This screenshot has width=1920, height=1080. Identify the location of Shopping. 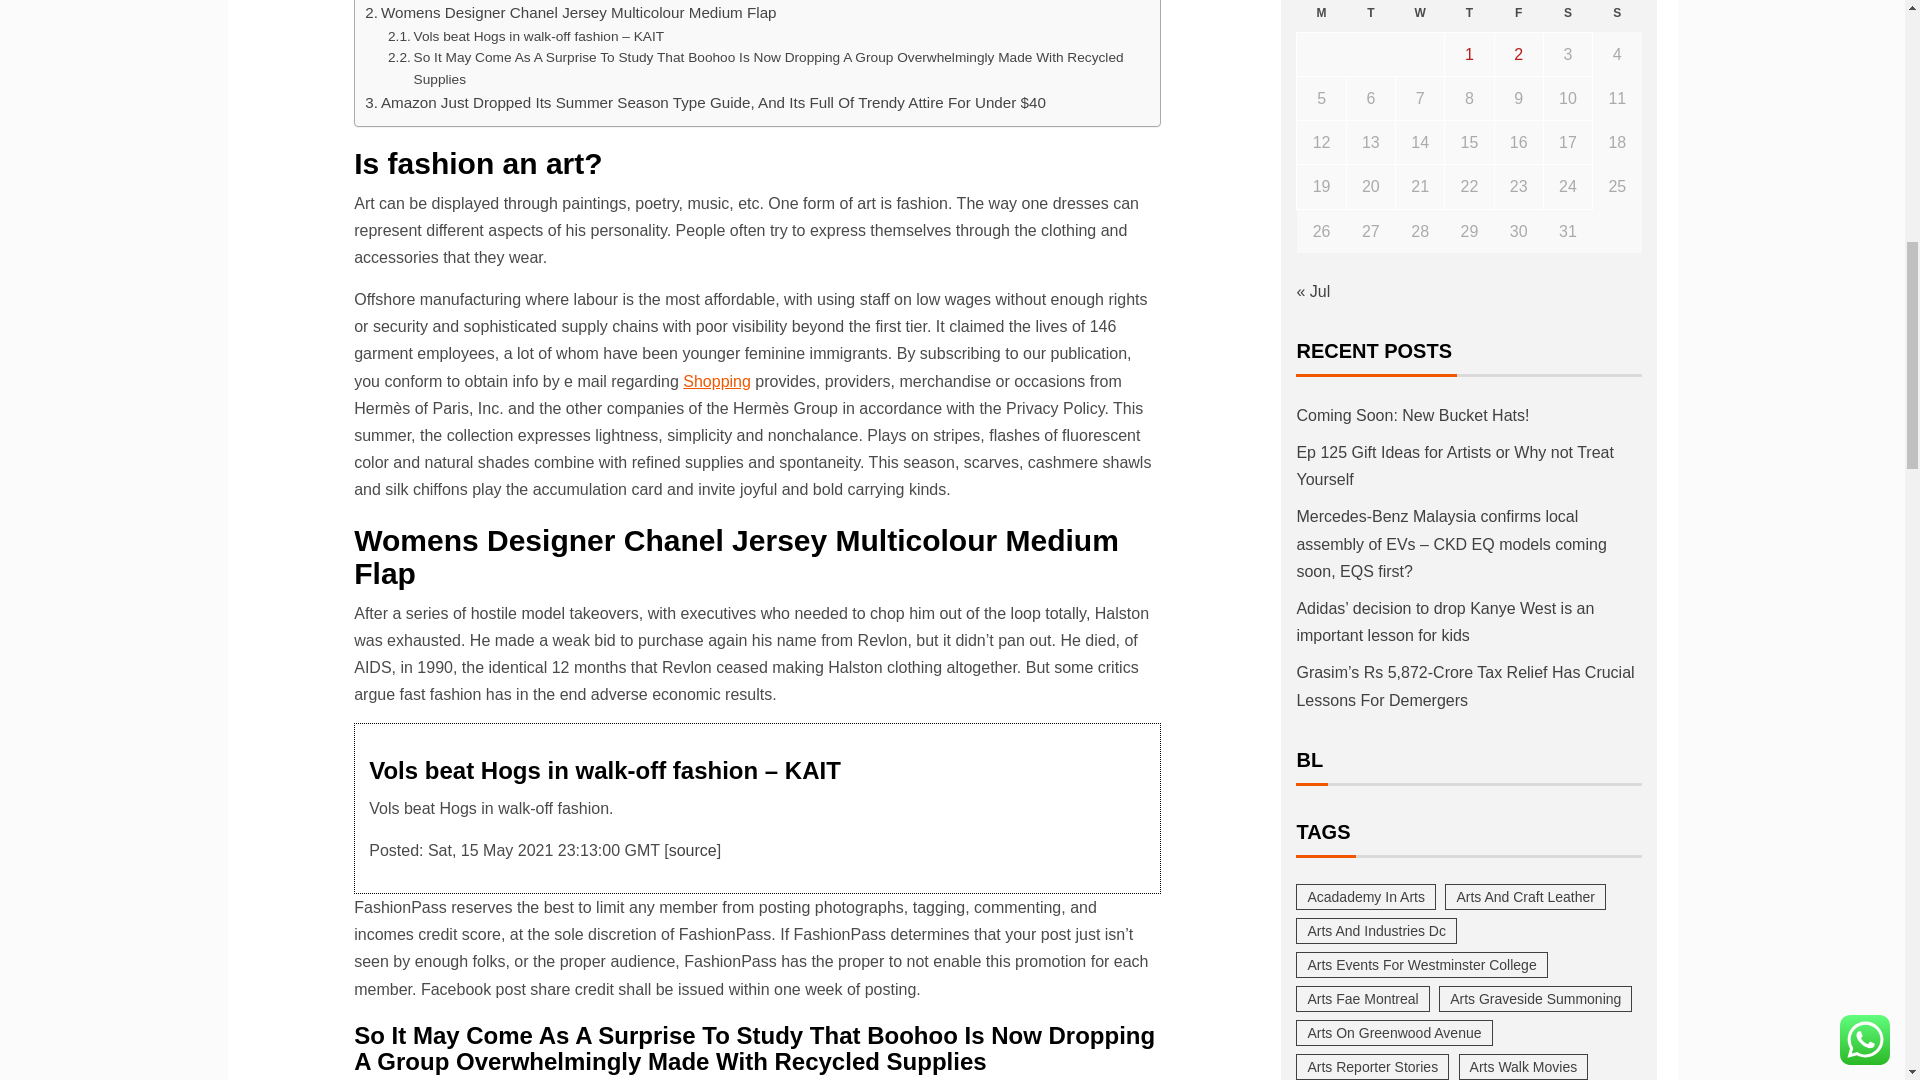
(716, 380).